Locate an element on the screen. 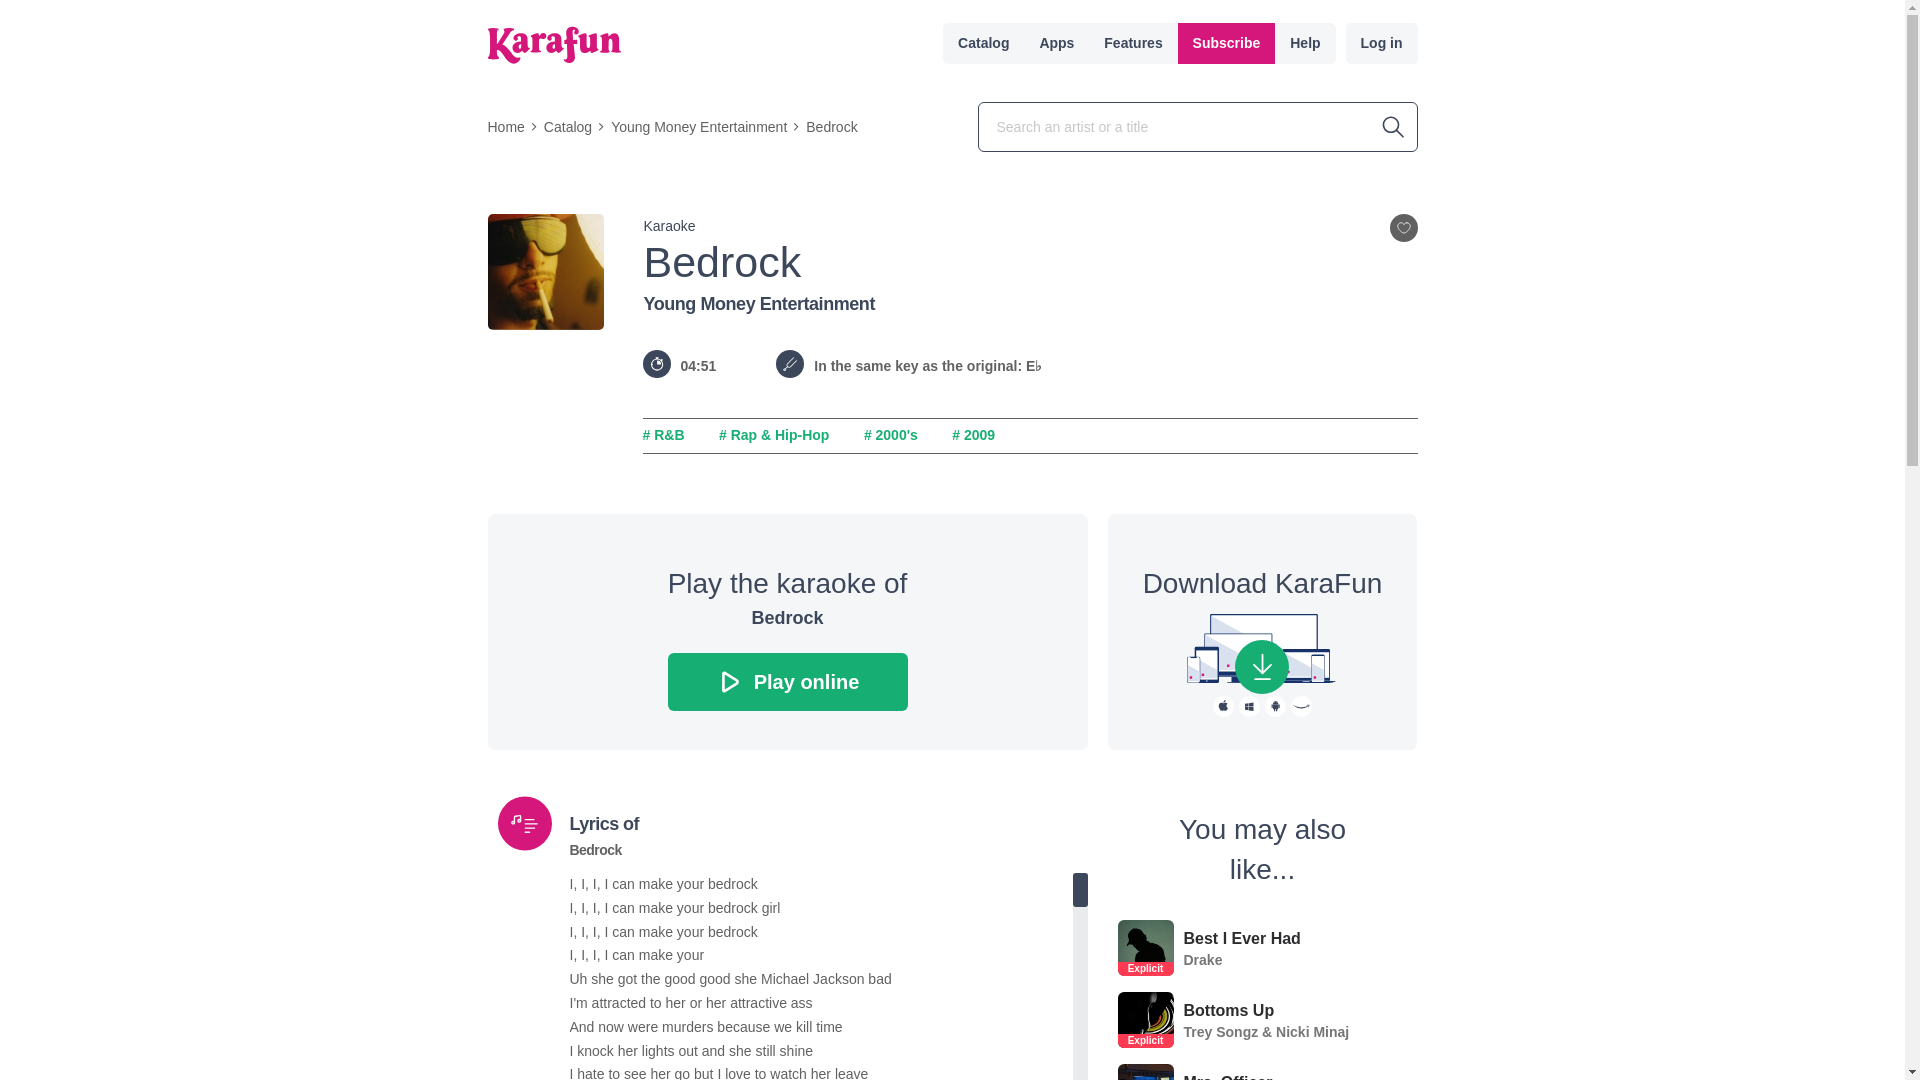 This screenshot has height=1080, width=1920. Back to home page is located at coordinates (554, 44).